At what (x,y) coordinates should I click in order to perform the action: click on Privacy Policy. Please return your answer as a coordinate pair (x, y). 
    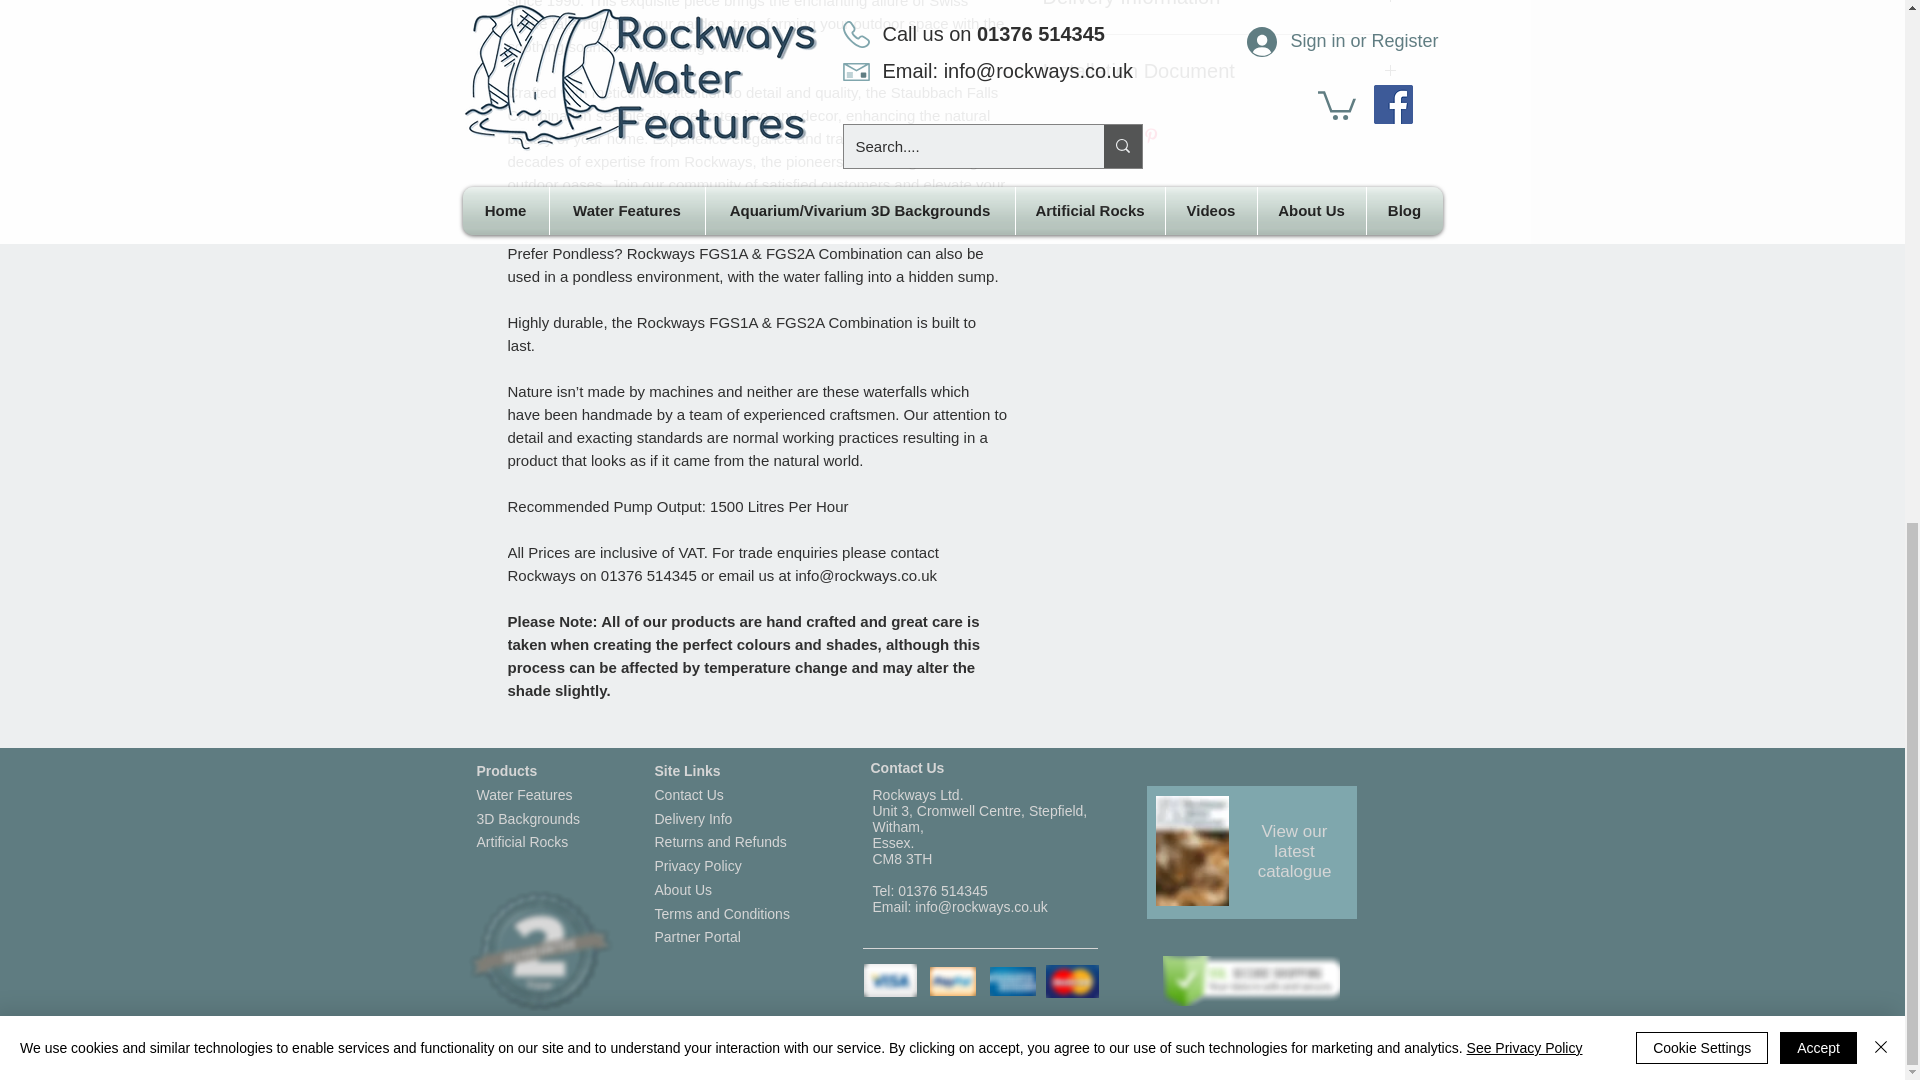
    Looking at the image, I should click on (698, 865).